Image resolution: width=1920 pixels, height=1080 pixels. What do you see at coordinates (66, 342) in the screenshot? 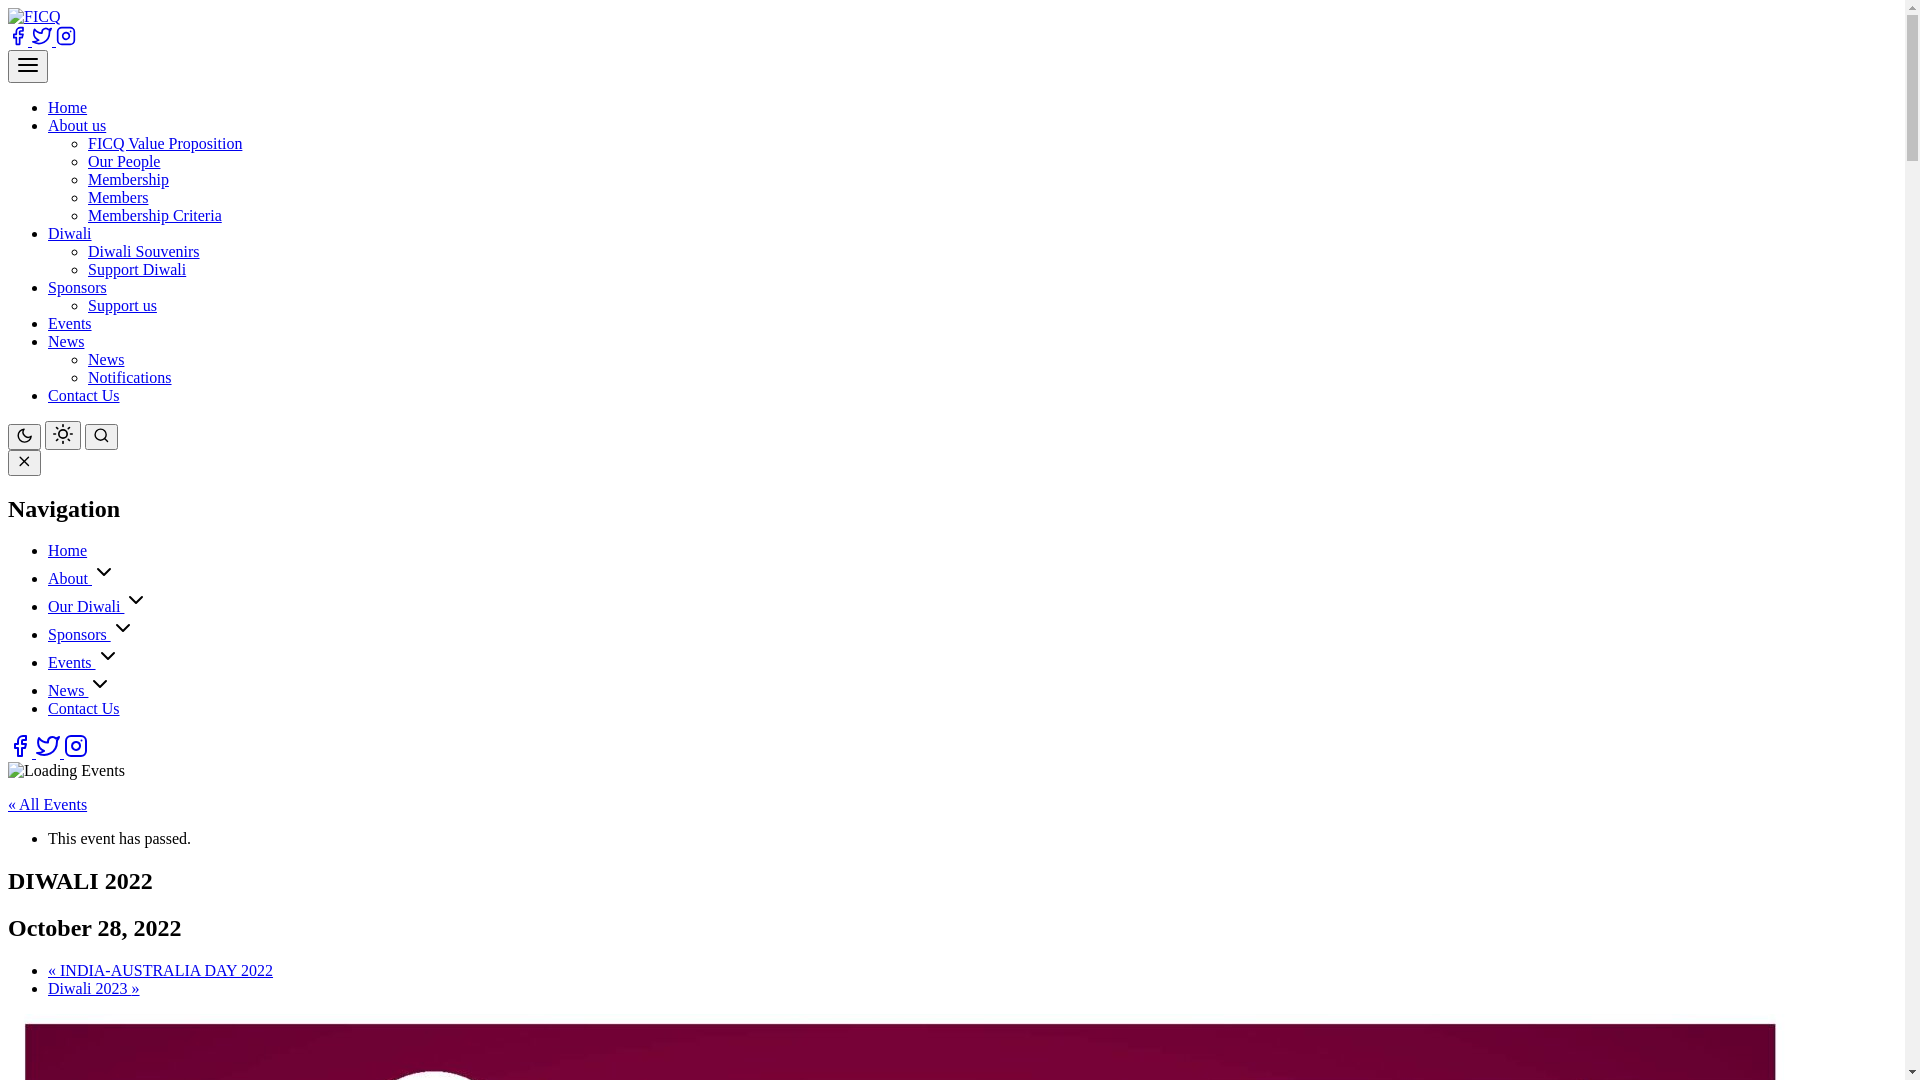
I see `News` at bounding box center [66, 342].